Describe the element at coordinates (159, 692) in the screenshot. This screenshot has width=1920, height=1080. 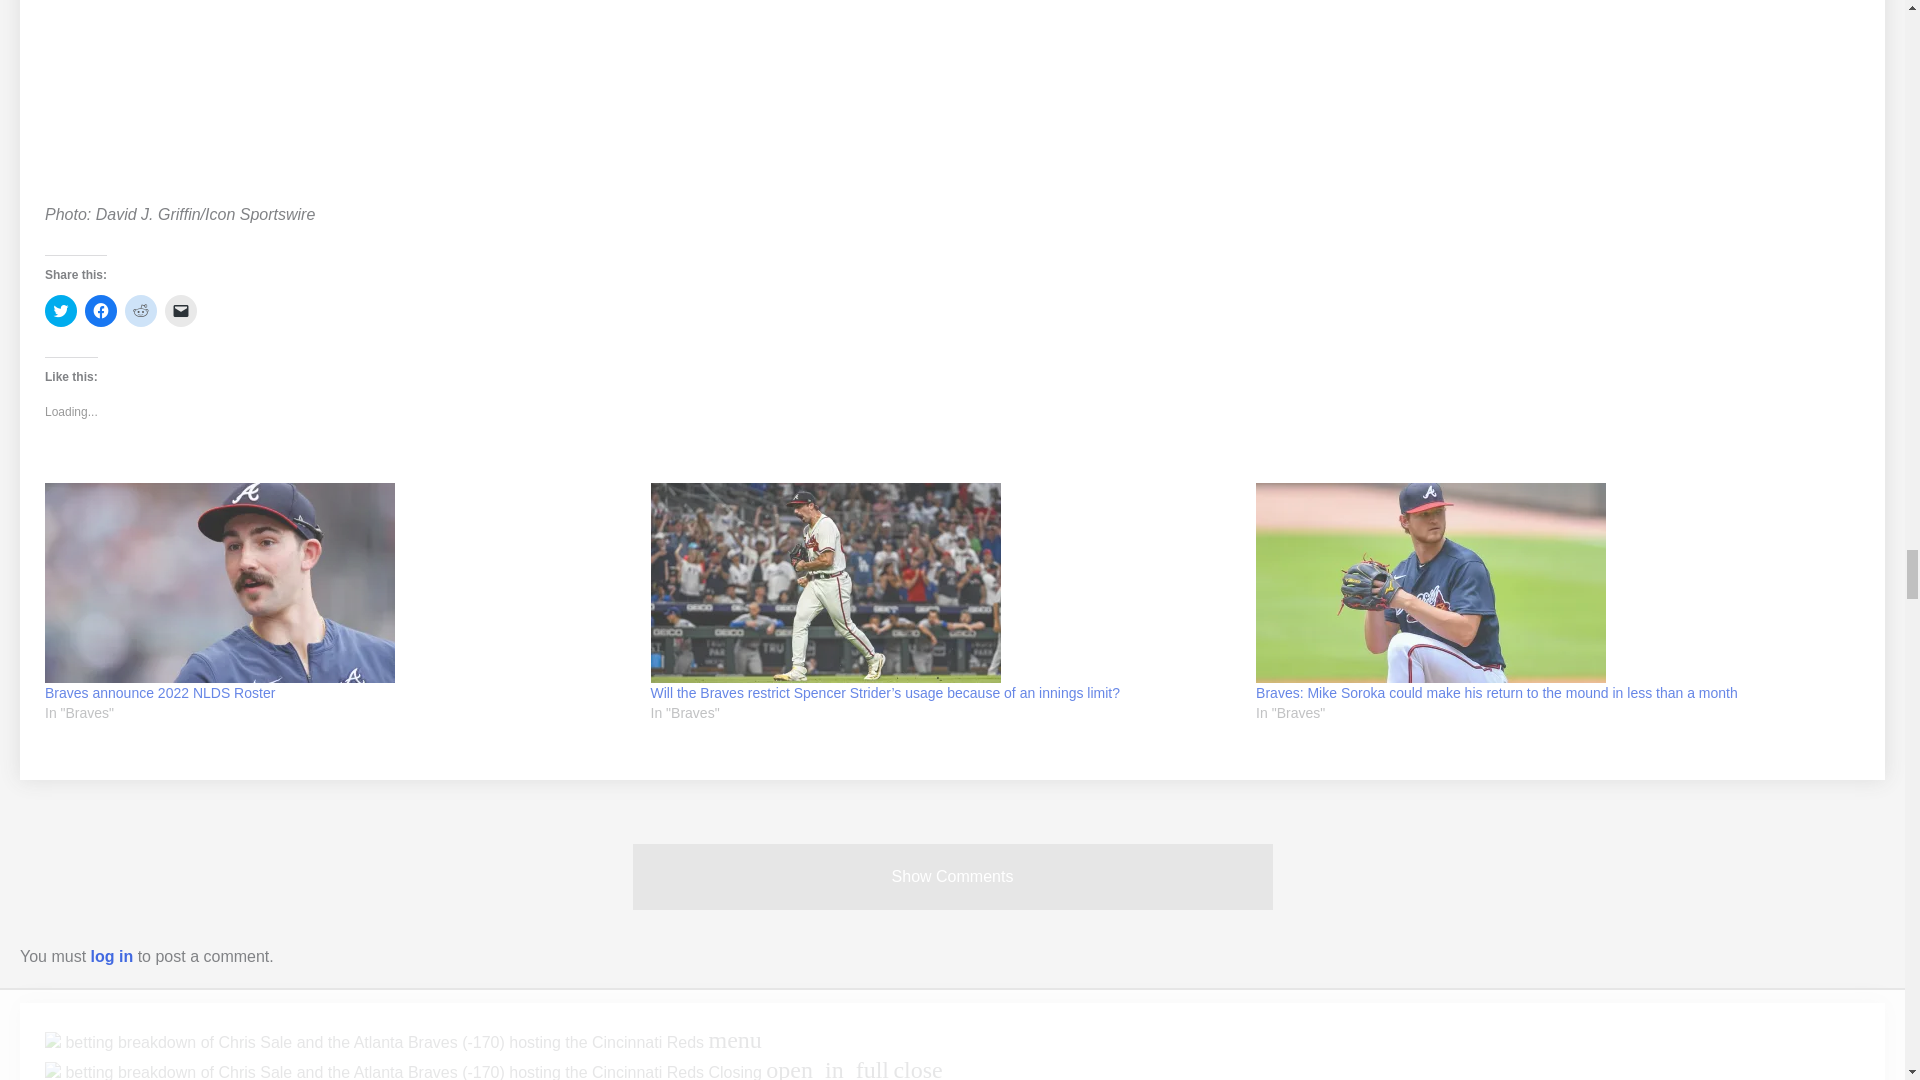
I see `Braves announce 2022 NLDS Roster` at that location.